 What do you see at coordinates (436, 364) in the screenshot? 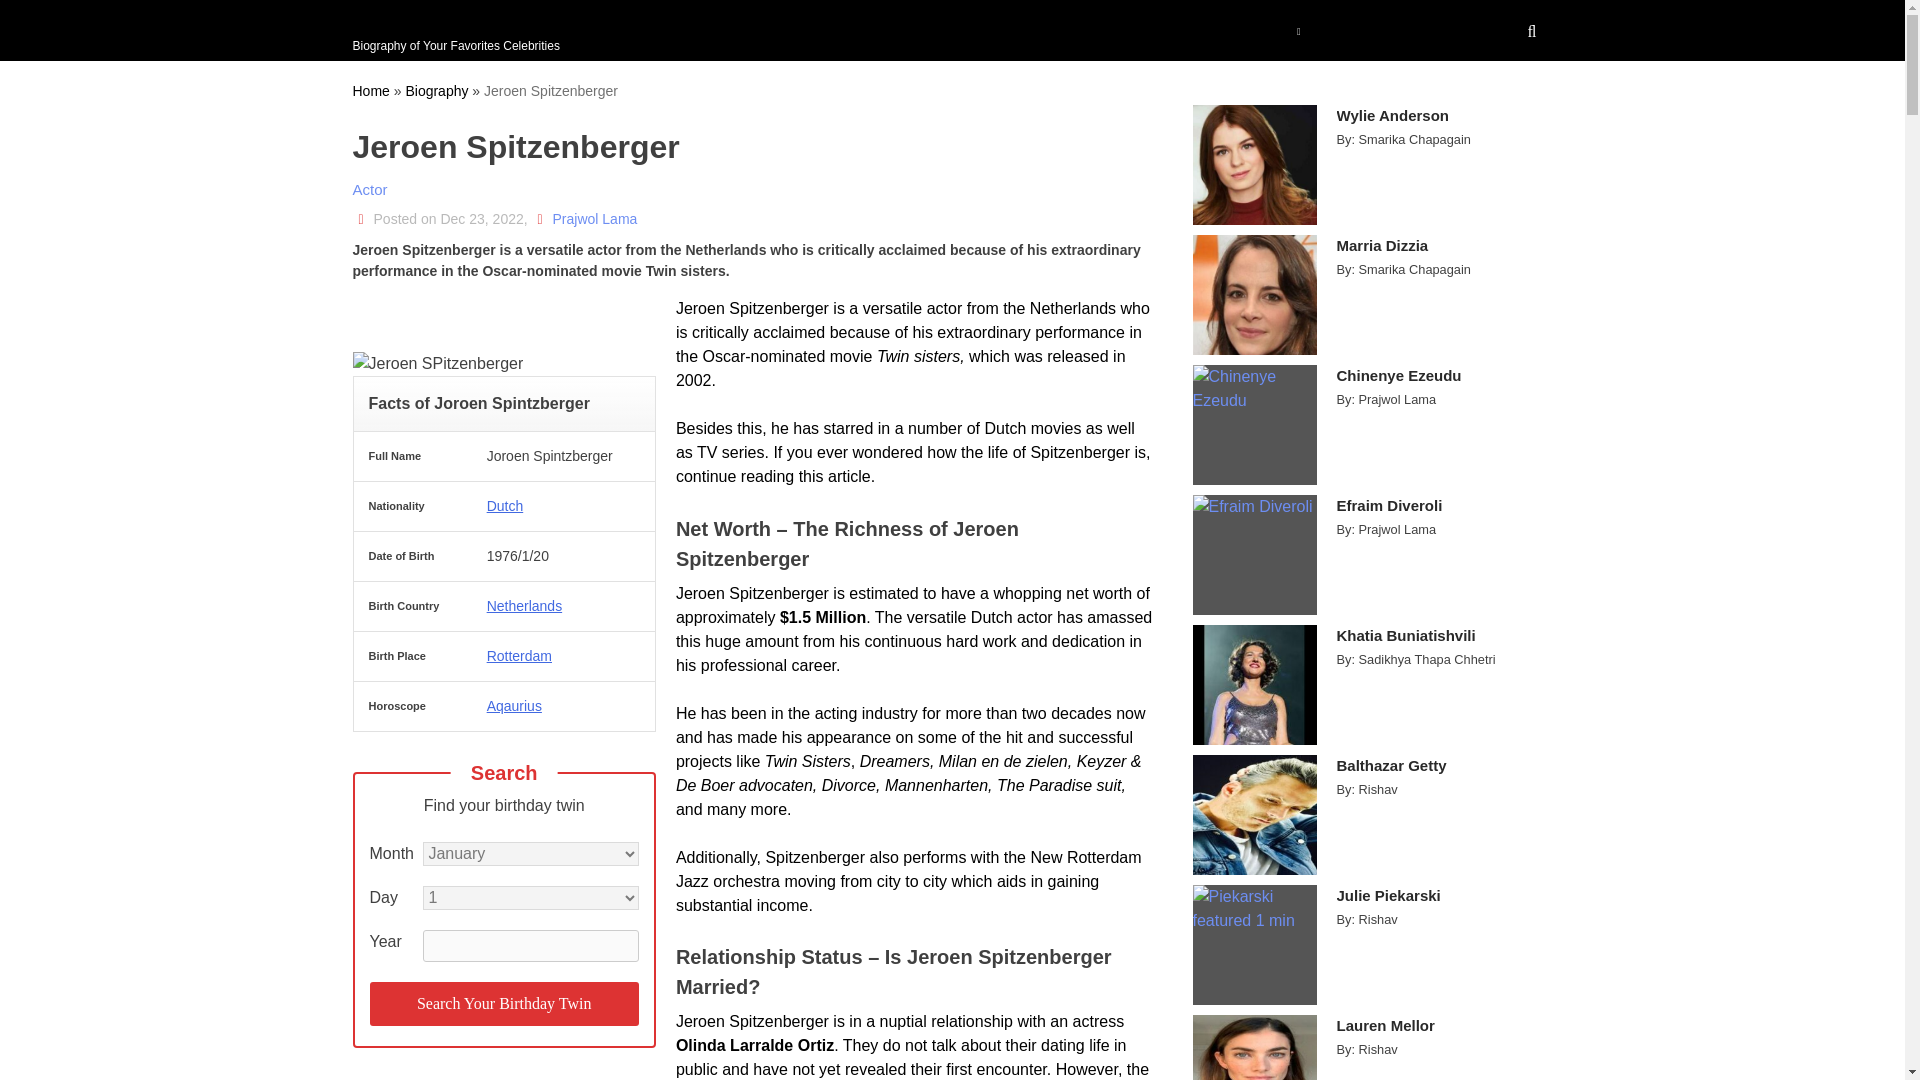
I see `Jeroen Spitzenberger 1` at bounding box center [436, 364].